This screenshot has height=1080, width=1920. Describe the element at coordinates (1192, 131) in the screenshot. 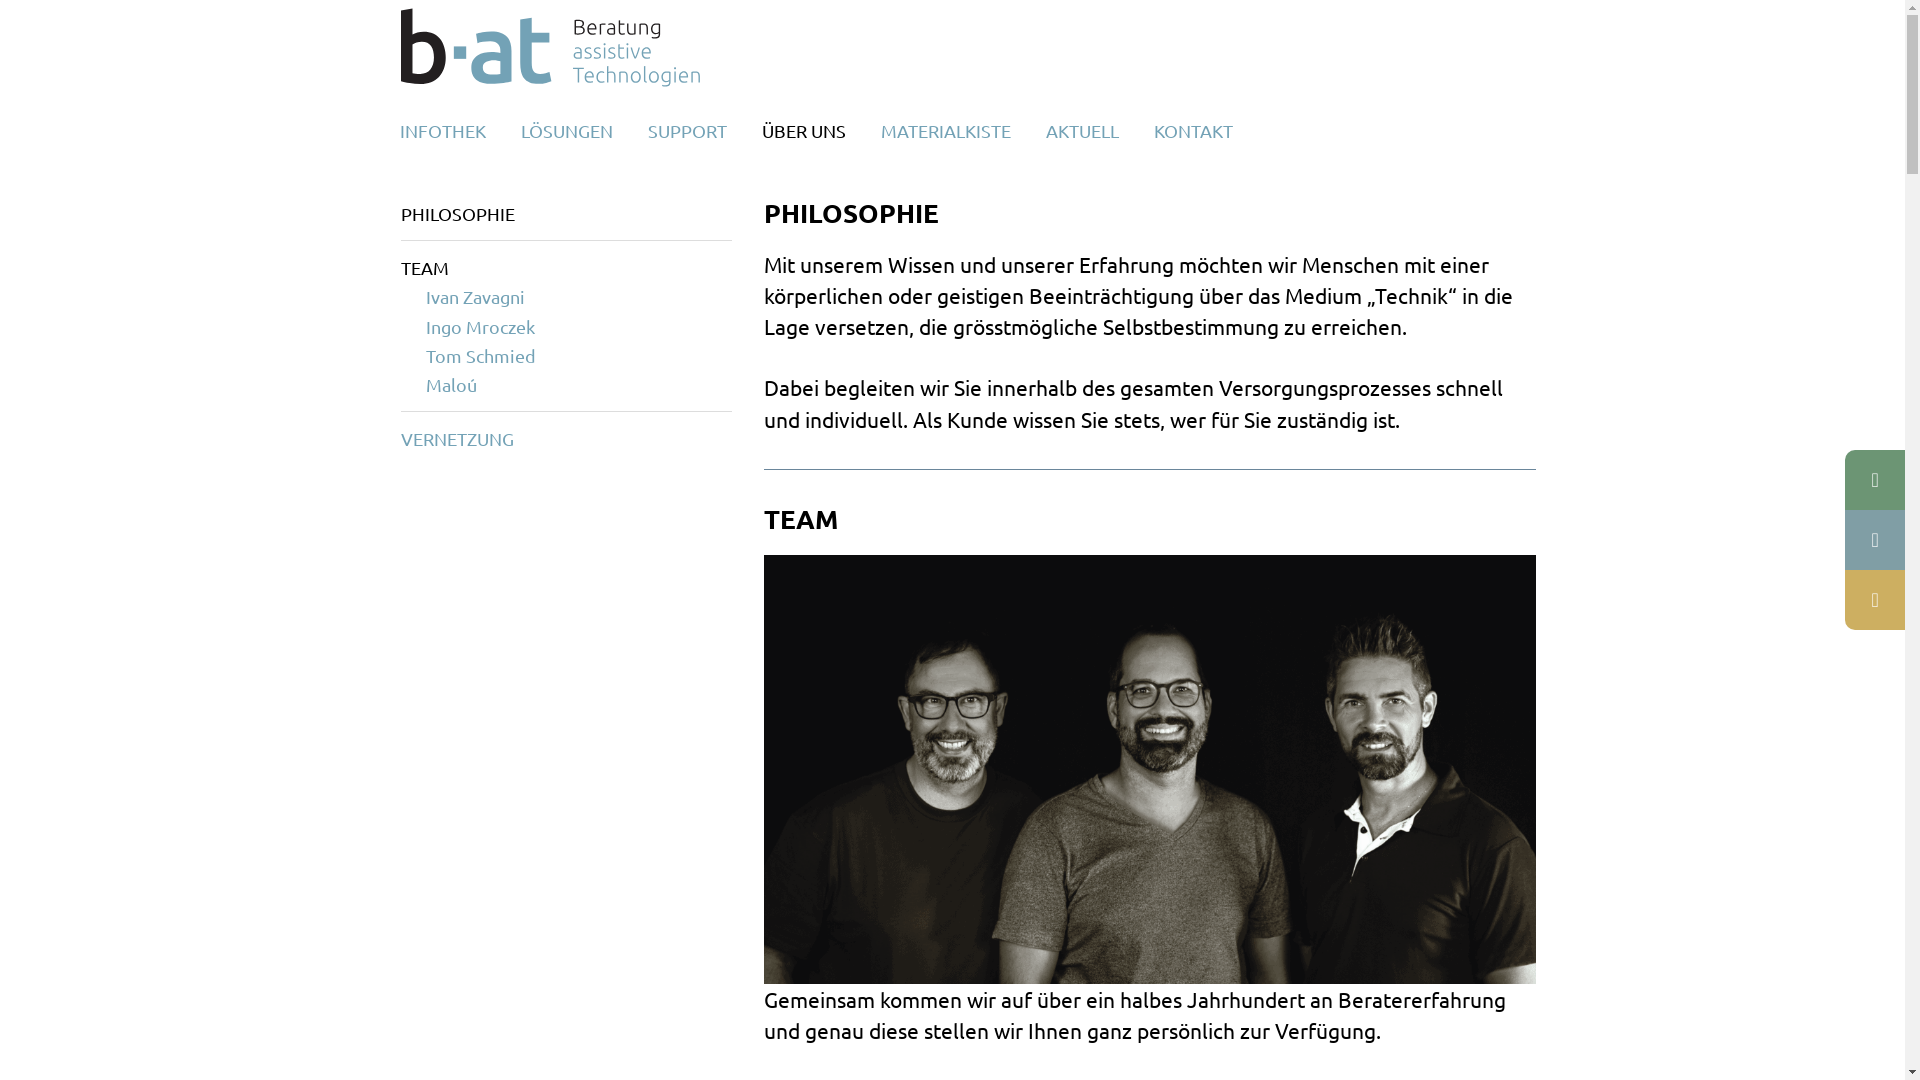

I see `KONTAKT` at that location.